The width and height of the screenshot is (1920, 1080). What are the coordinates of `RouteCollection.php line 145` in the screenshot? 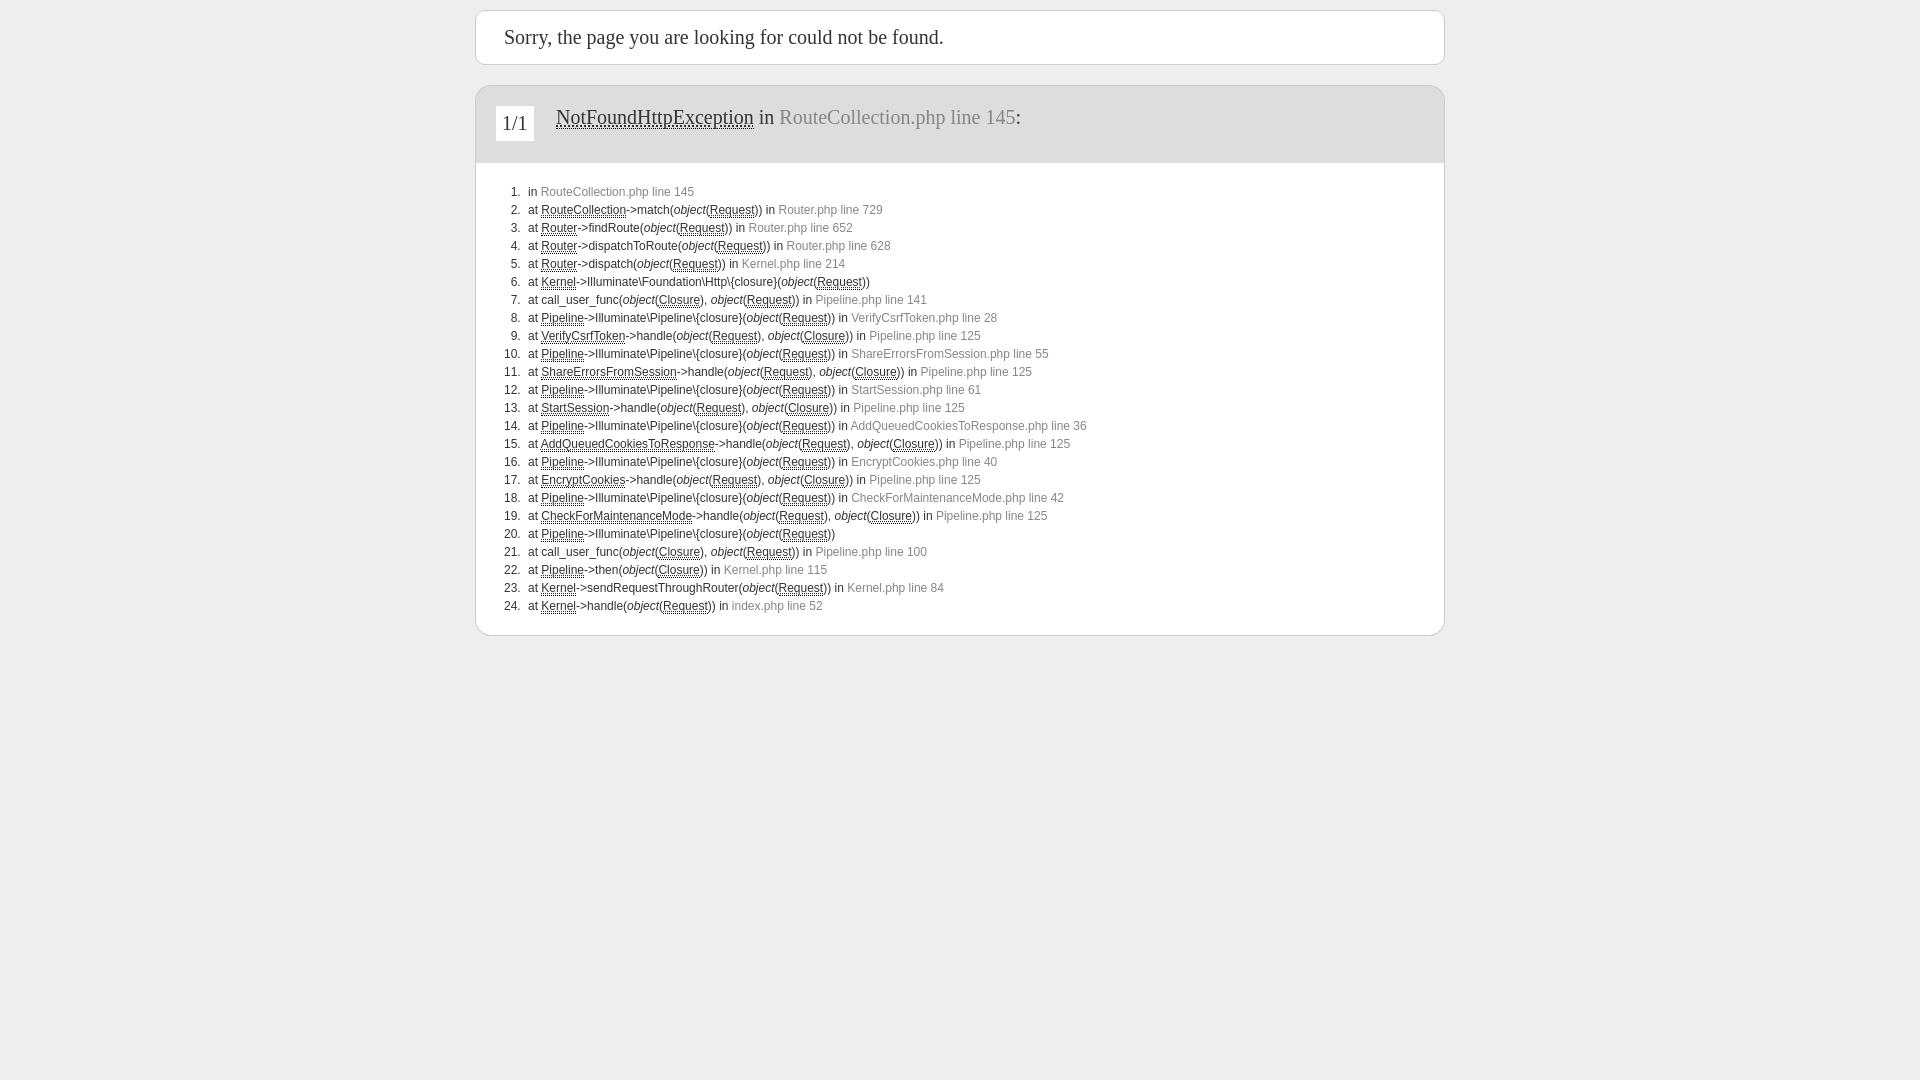 It's located at (897, 117).